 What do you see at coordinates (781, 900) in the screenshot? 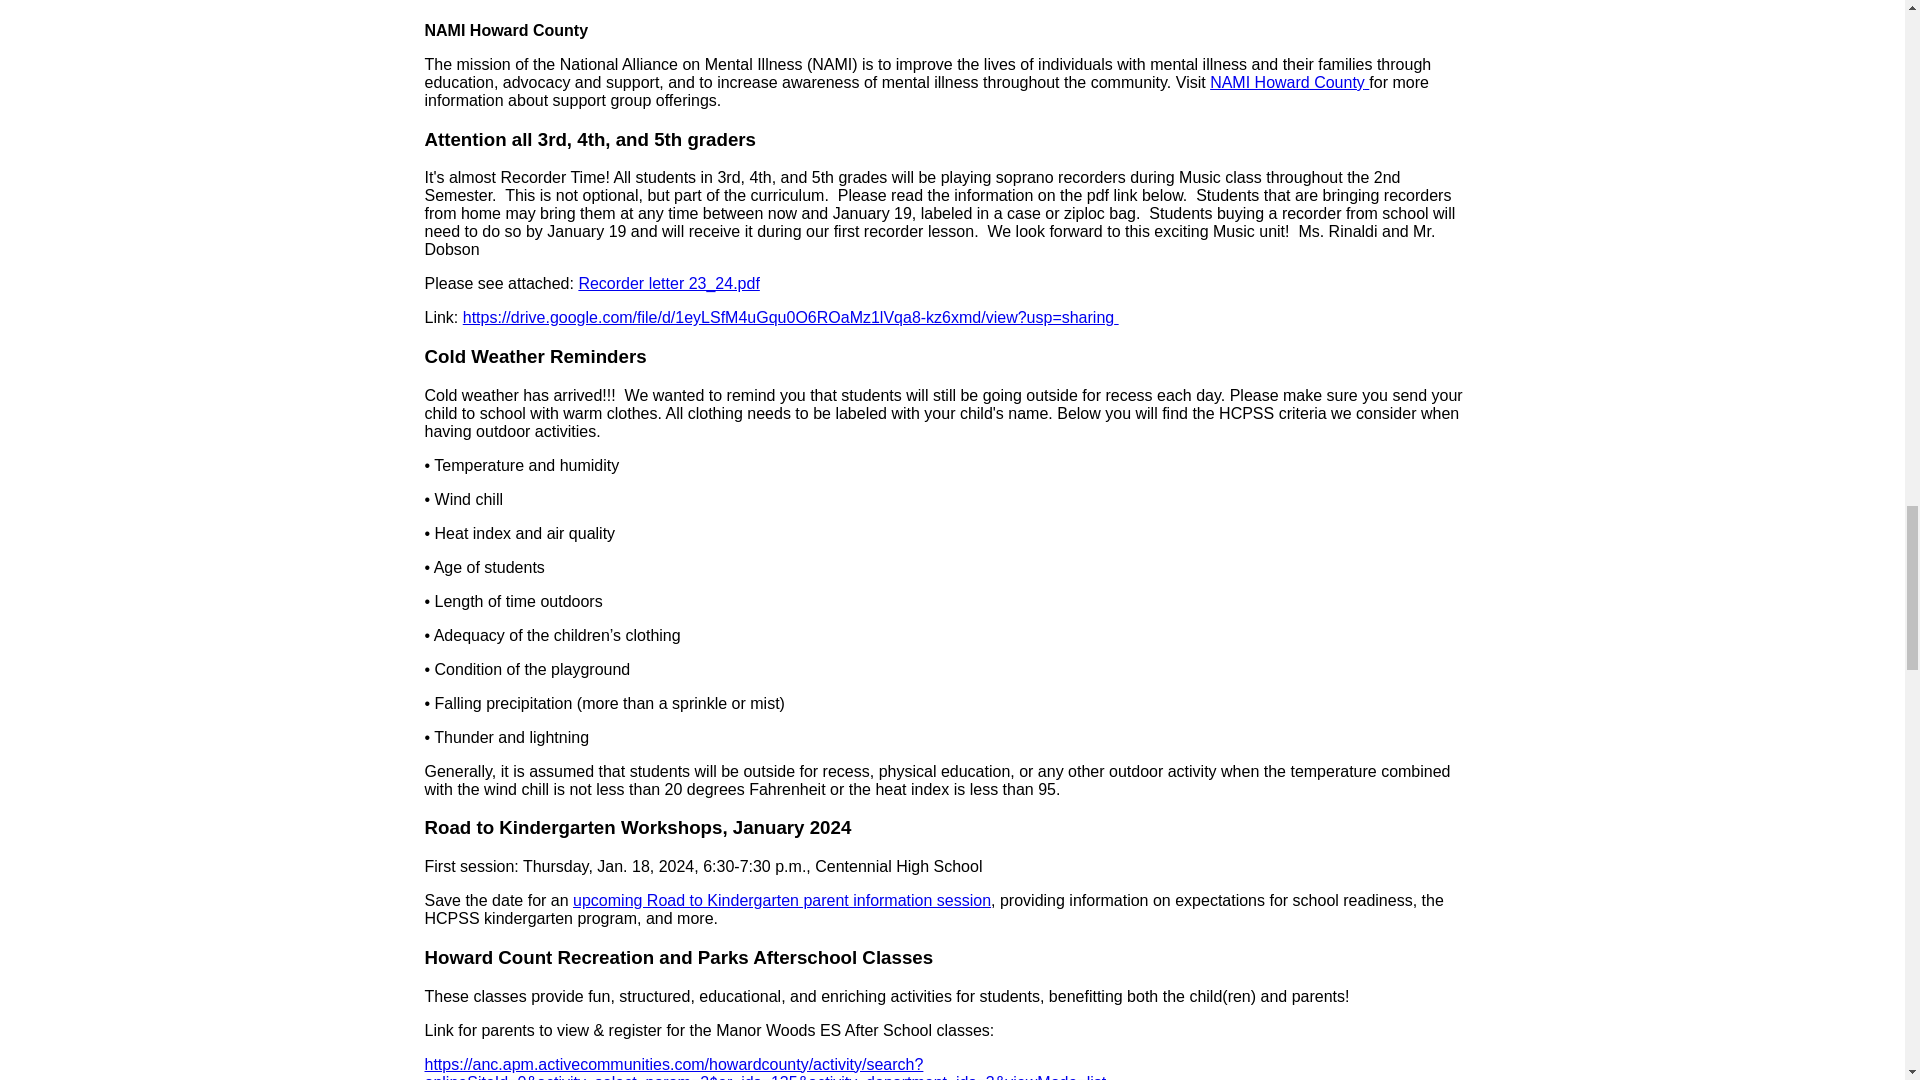
I see `upcoming Road to Kindergarten parent information session` at bounding box center [781, 900].